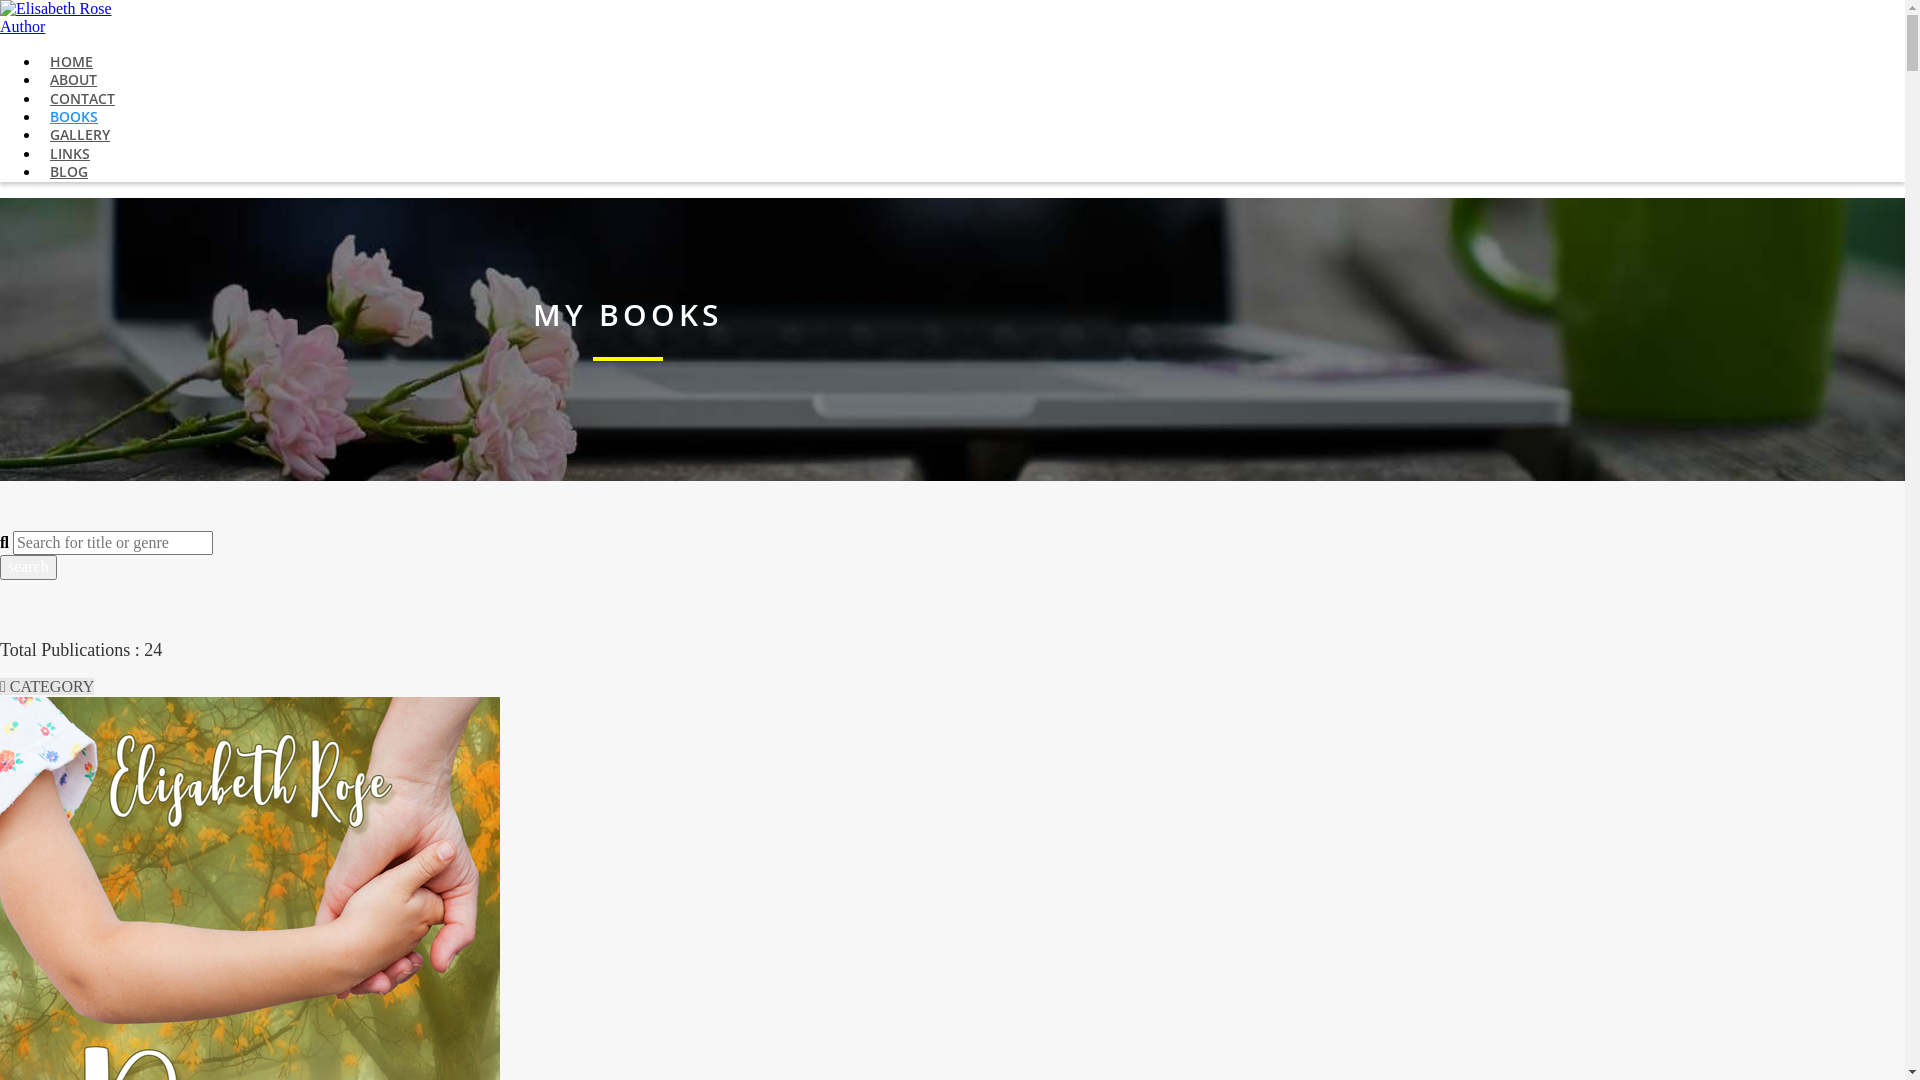  I want to click on search, so click(28, 567).